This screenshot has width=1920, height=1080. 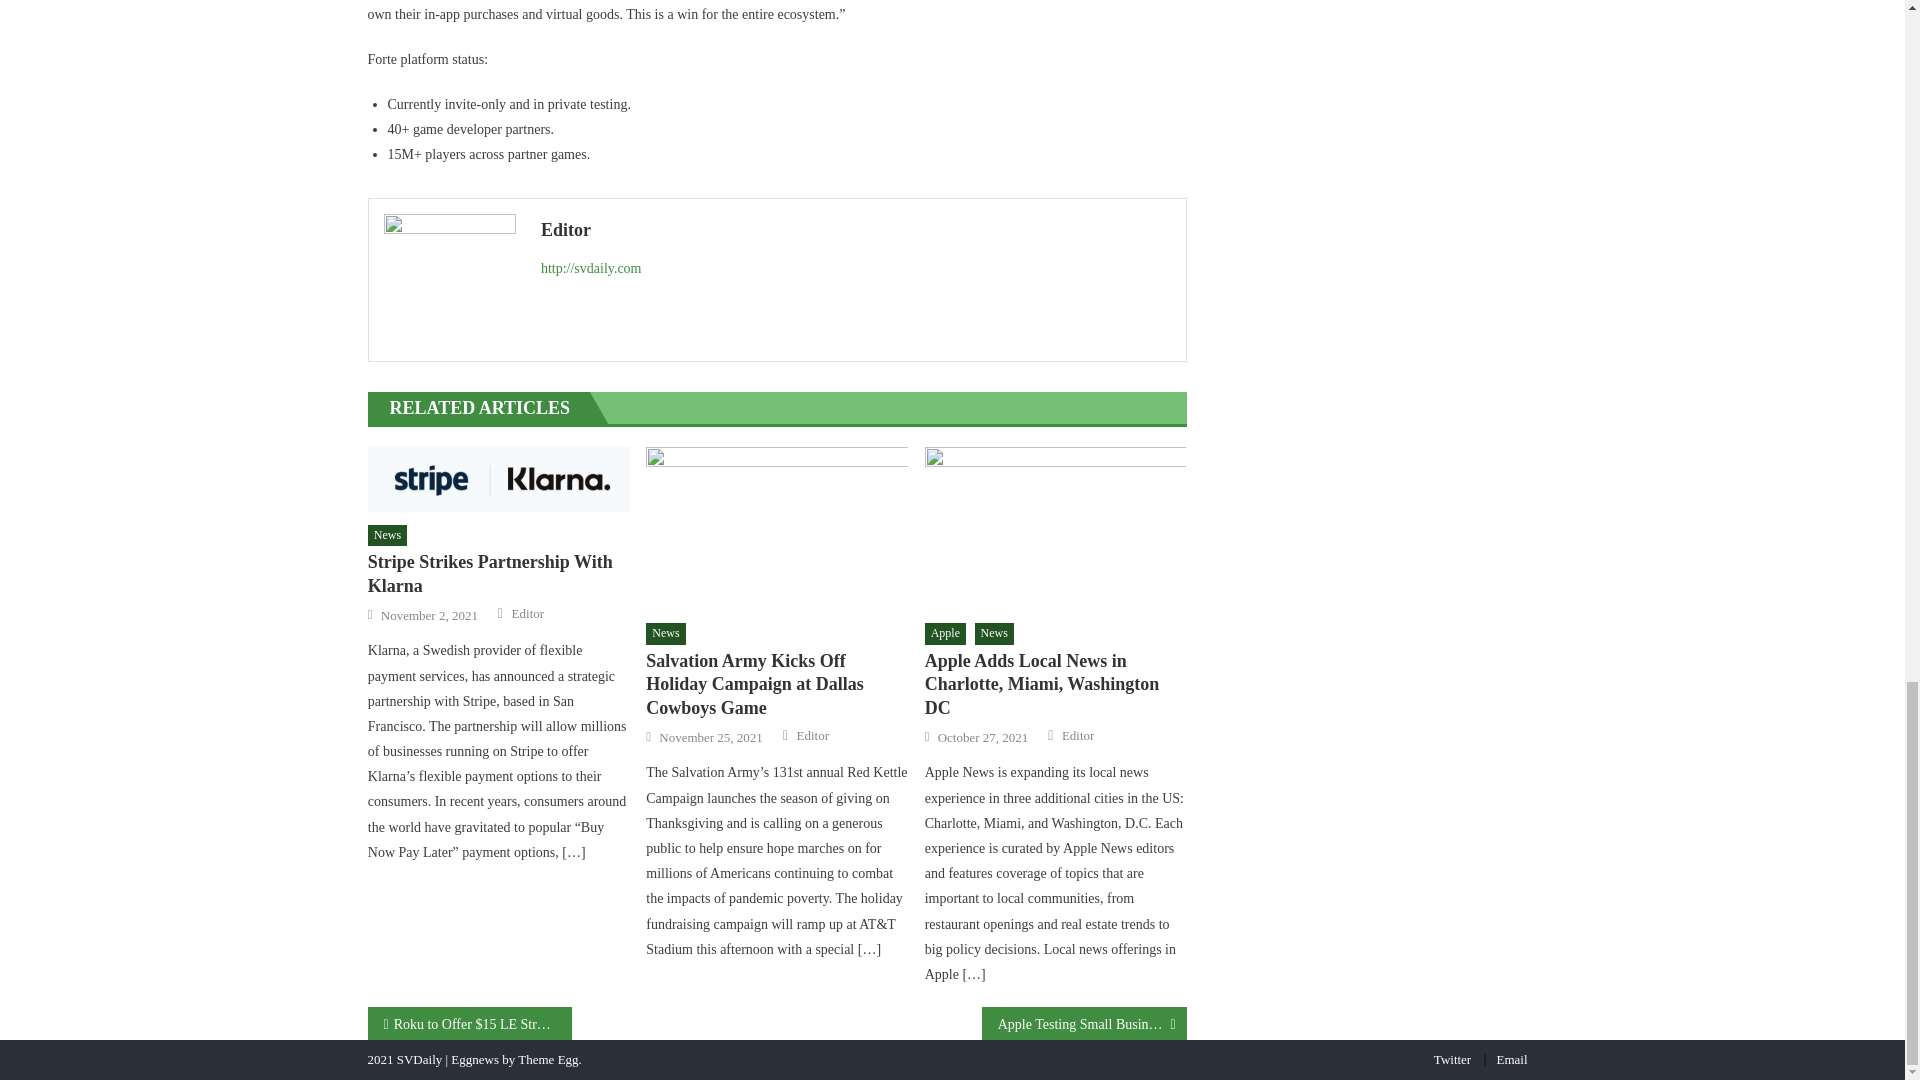 What do you see at coordinates (1056, 685) in the screenshot?
I see `Apple Adds Local News in Charlotte, Miami, Washington DC` at bounding box center [1056, 685].